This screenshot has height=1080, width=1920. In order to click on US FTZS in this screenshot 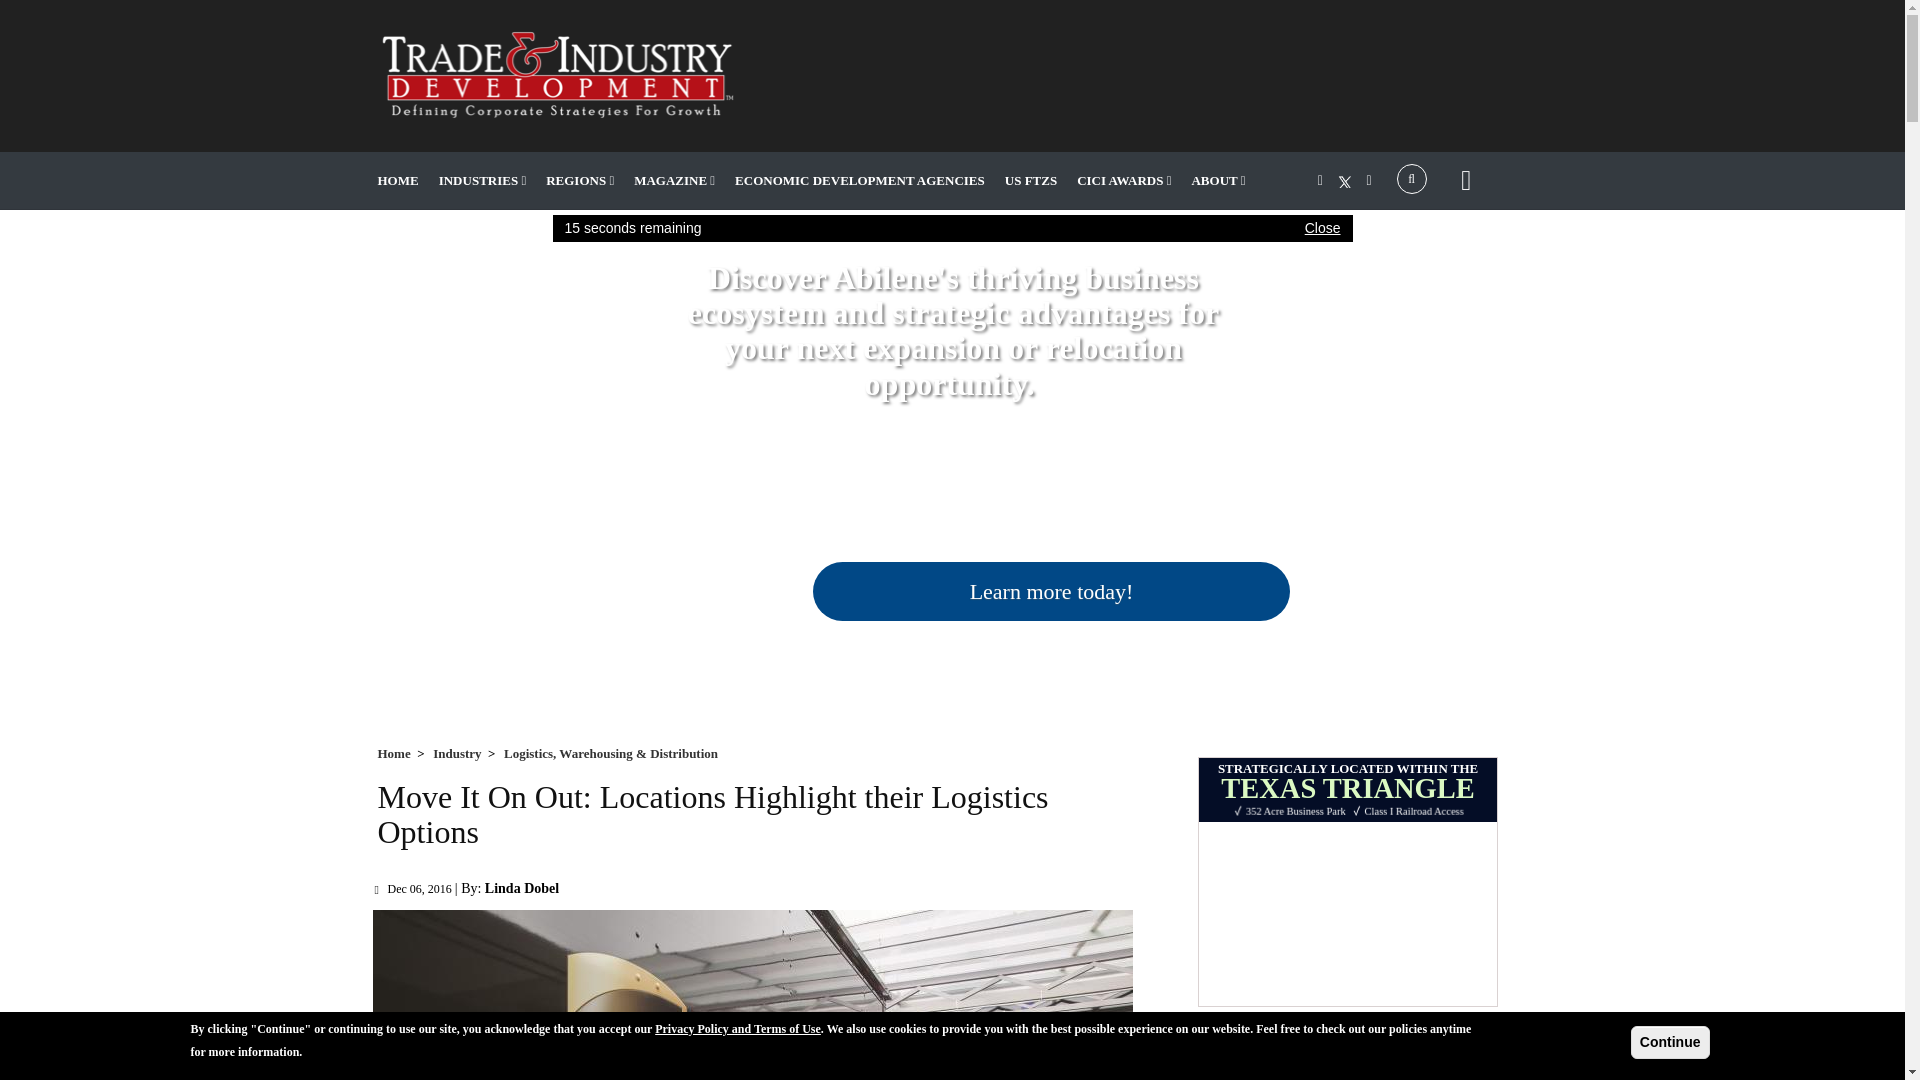, I will do `click(1030, 180)`.